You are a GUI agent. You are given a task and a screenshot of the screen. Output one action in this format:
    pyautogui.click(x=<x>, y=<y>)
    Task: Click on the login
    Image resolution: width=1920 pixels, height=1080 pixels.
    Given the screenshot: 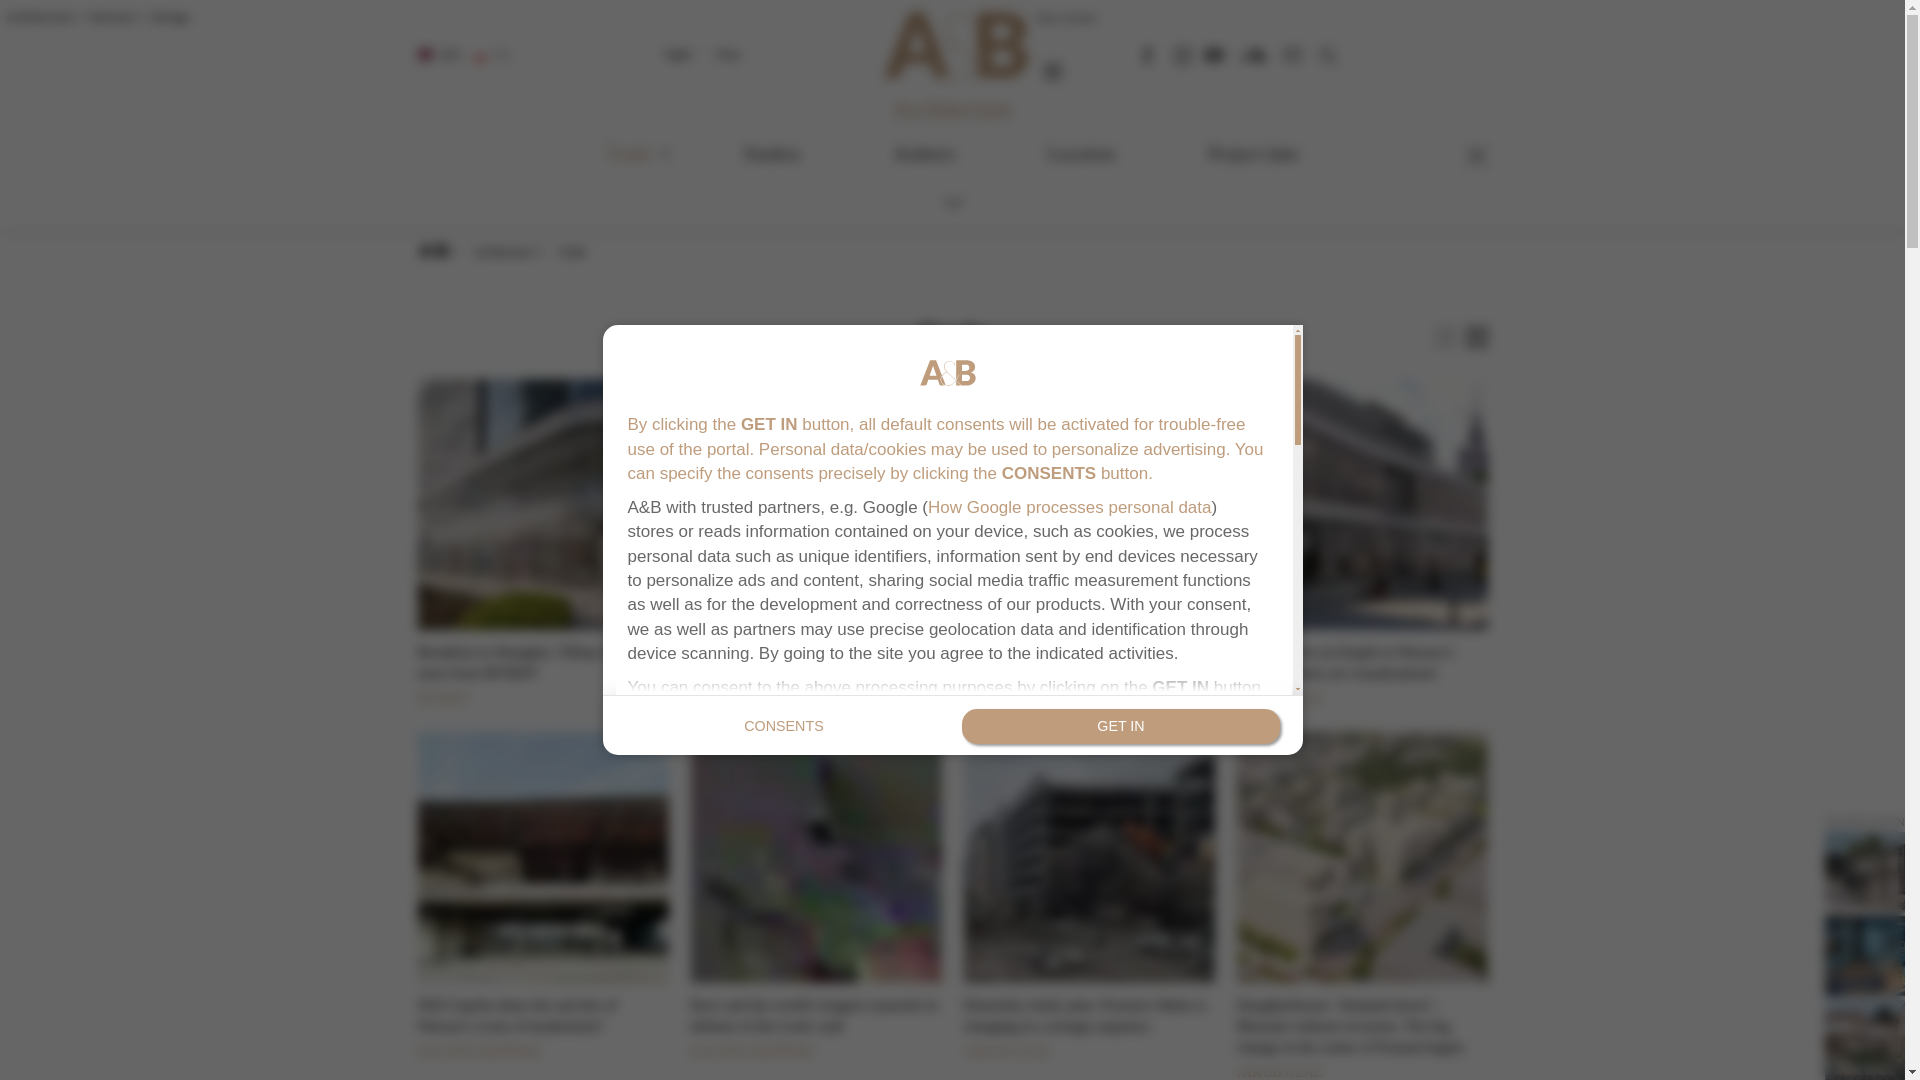 What is the action you would take?
    pyautogui.click(x=678, y=53)
    